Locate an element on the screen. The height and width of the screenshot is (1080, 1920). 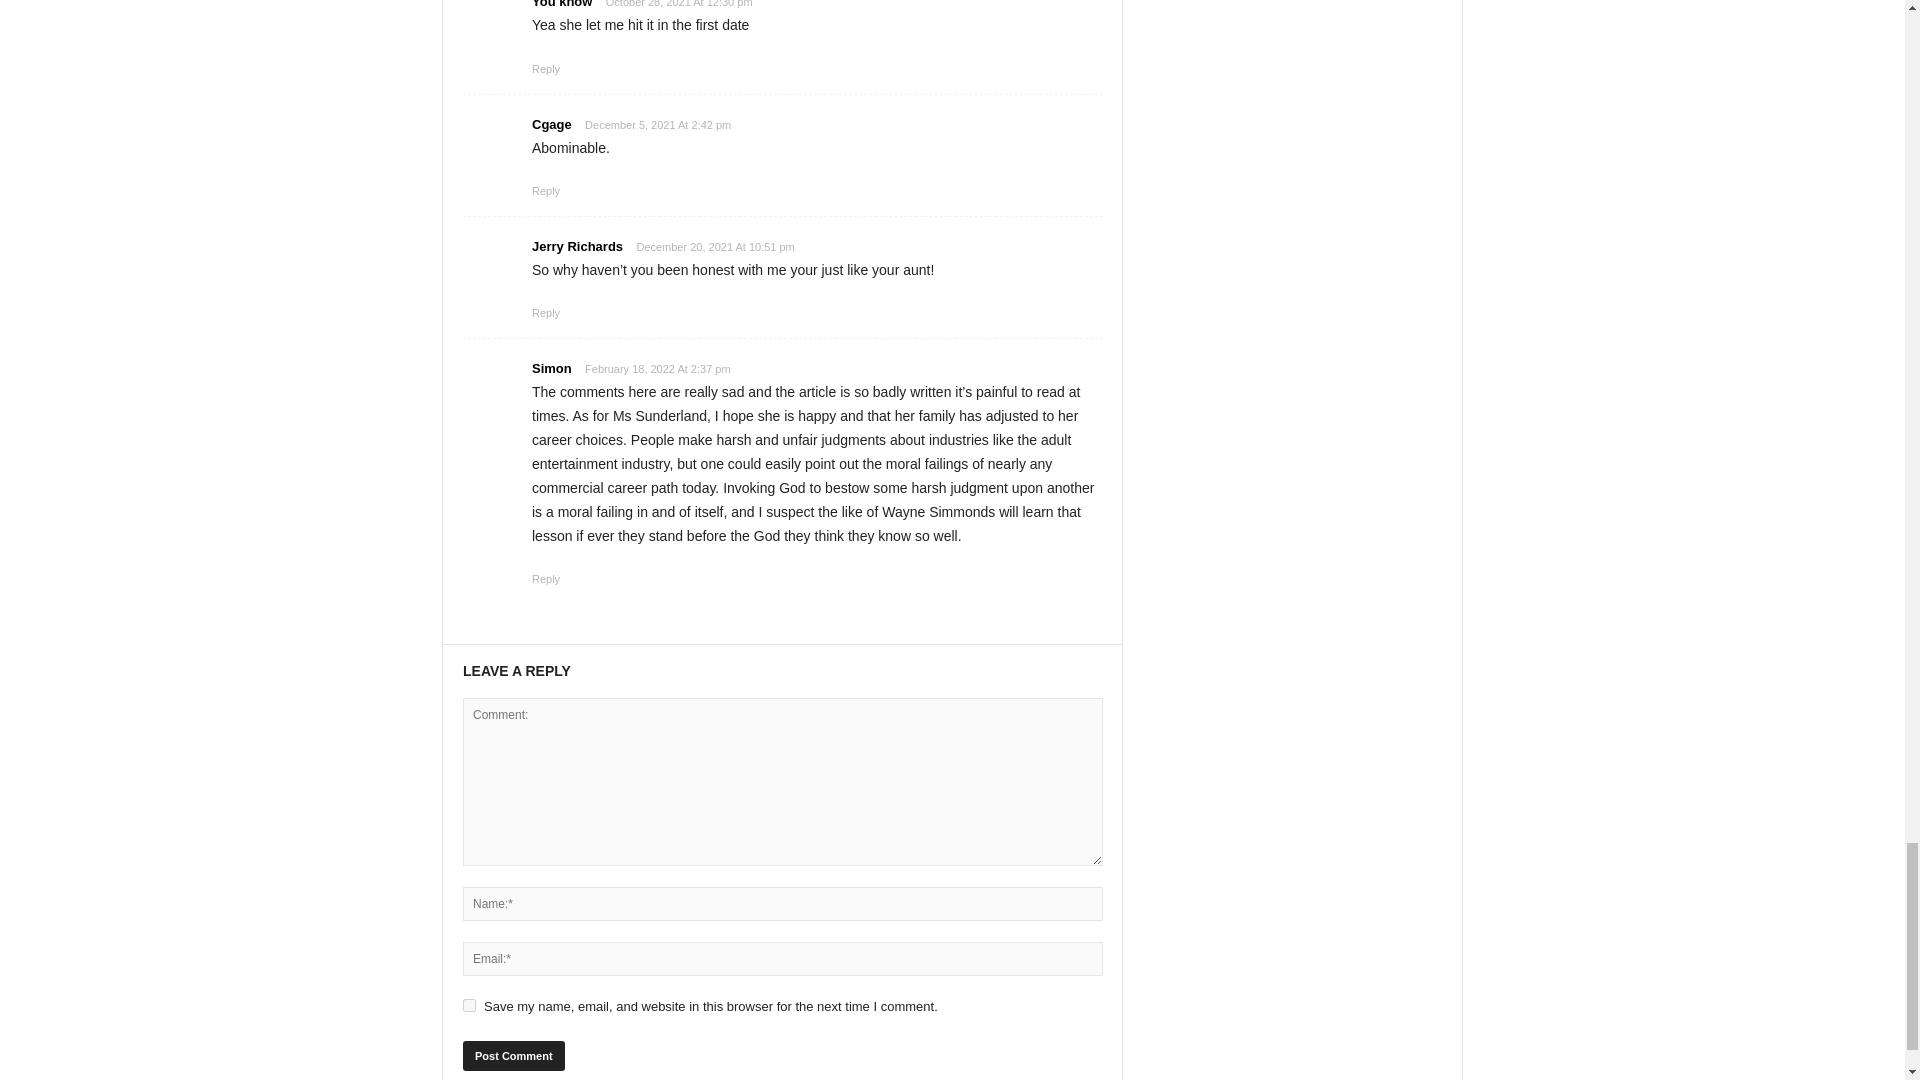
Post Comment is located at coordinates (513, 1056).